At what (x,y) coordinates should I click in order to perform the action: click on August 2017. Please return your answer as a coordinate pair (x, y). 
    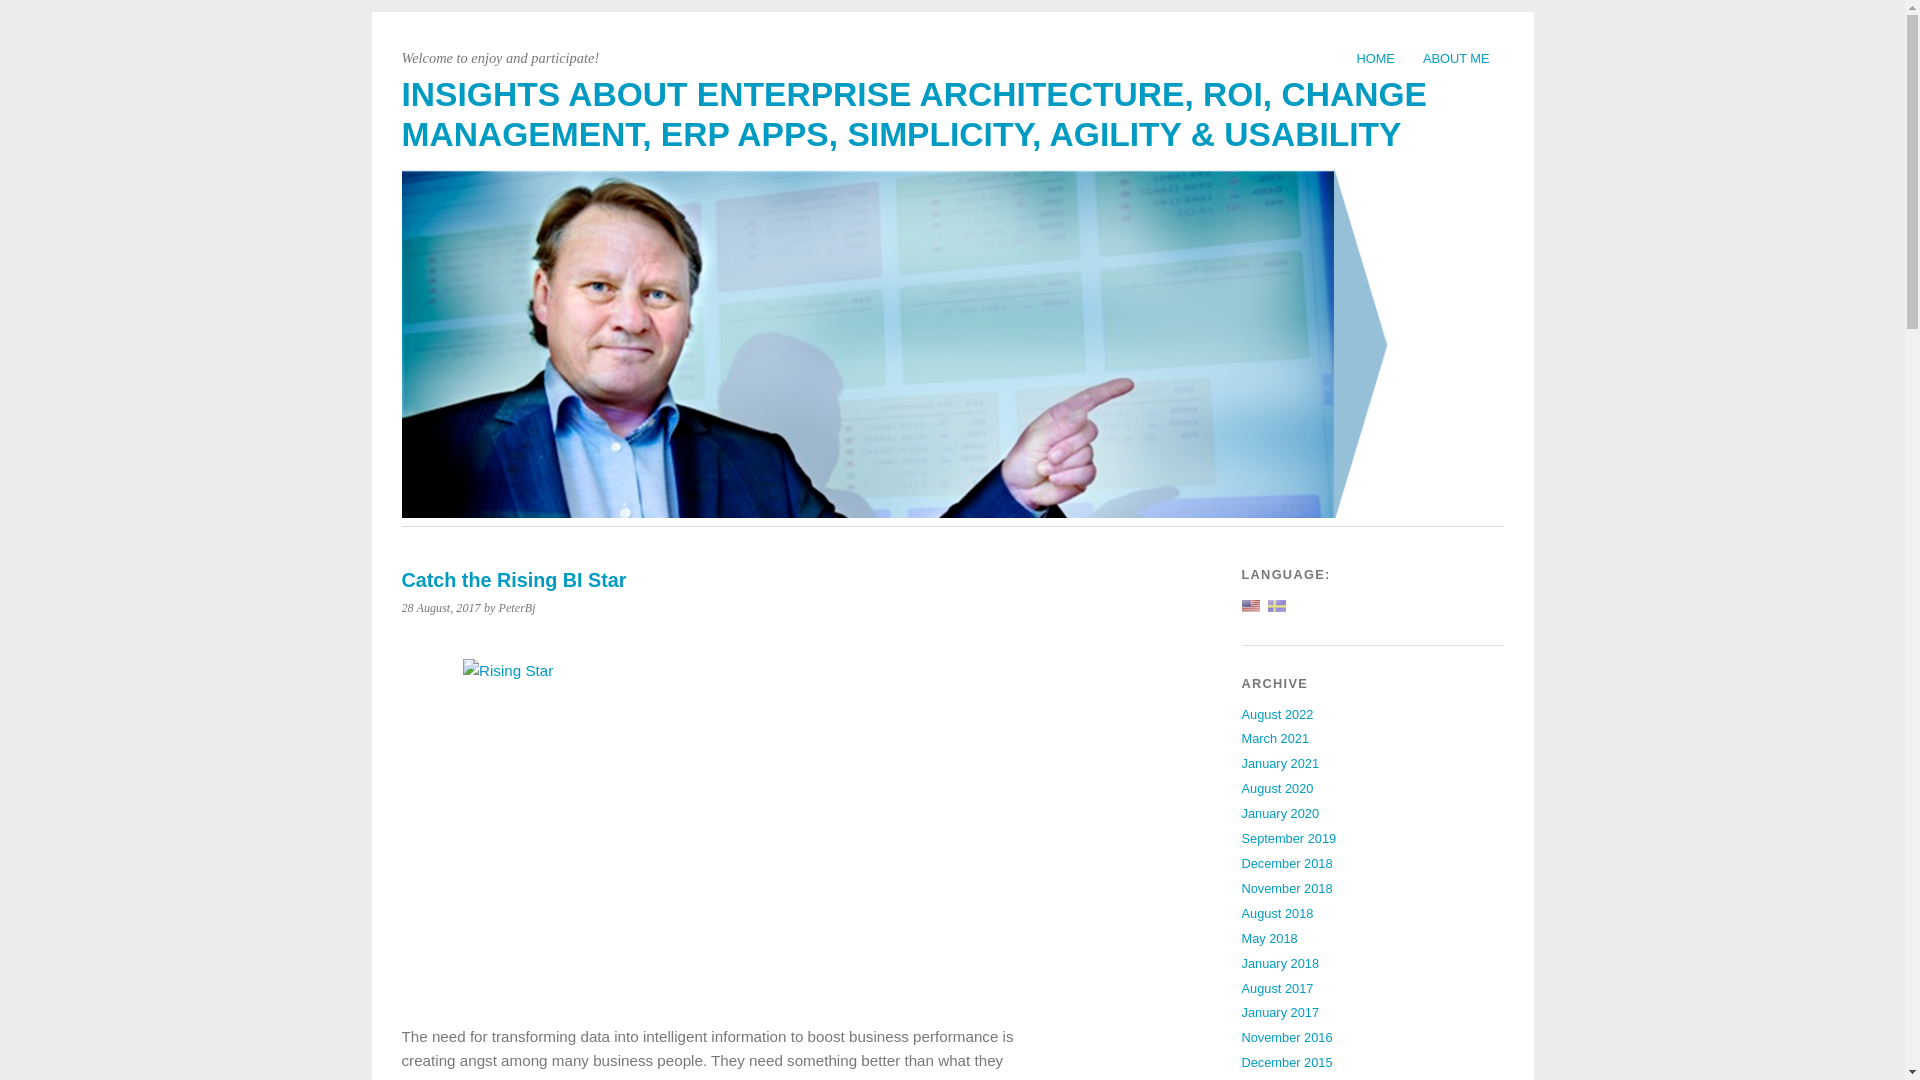
    Looking at the image, I should click on (1278, 986).